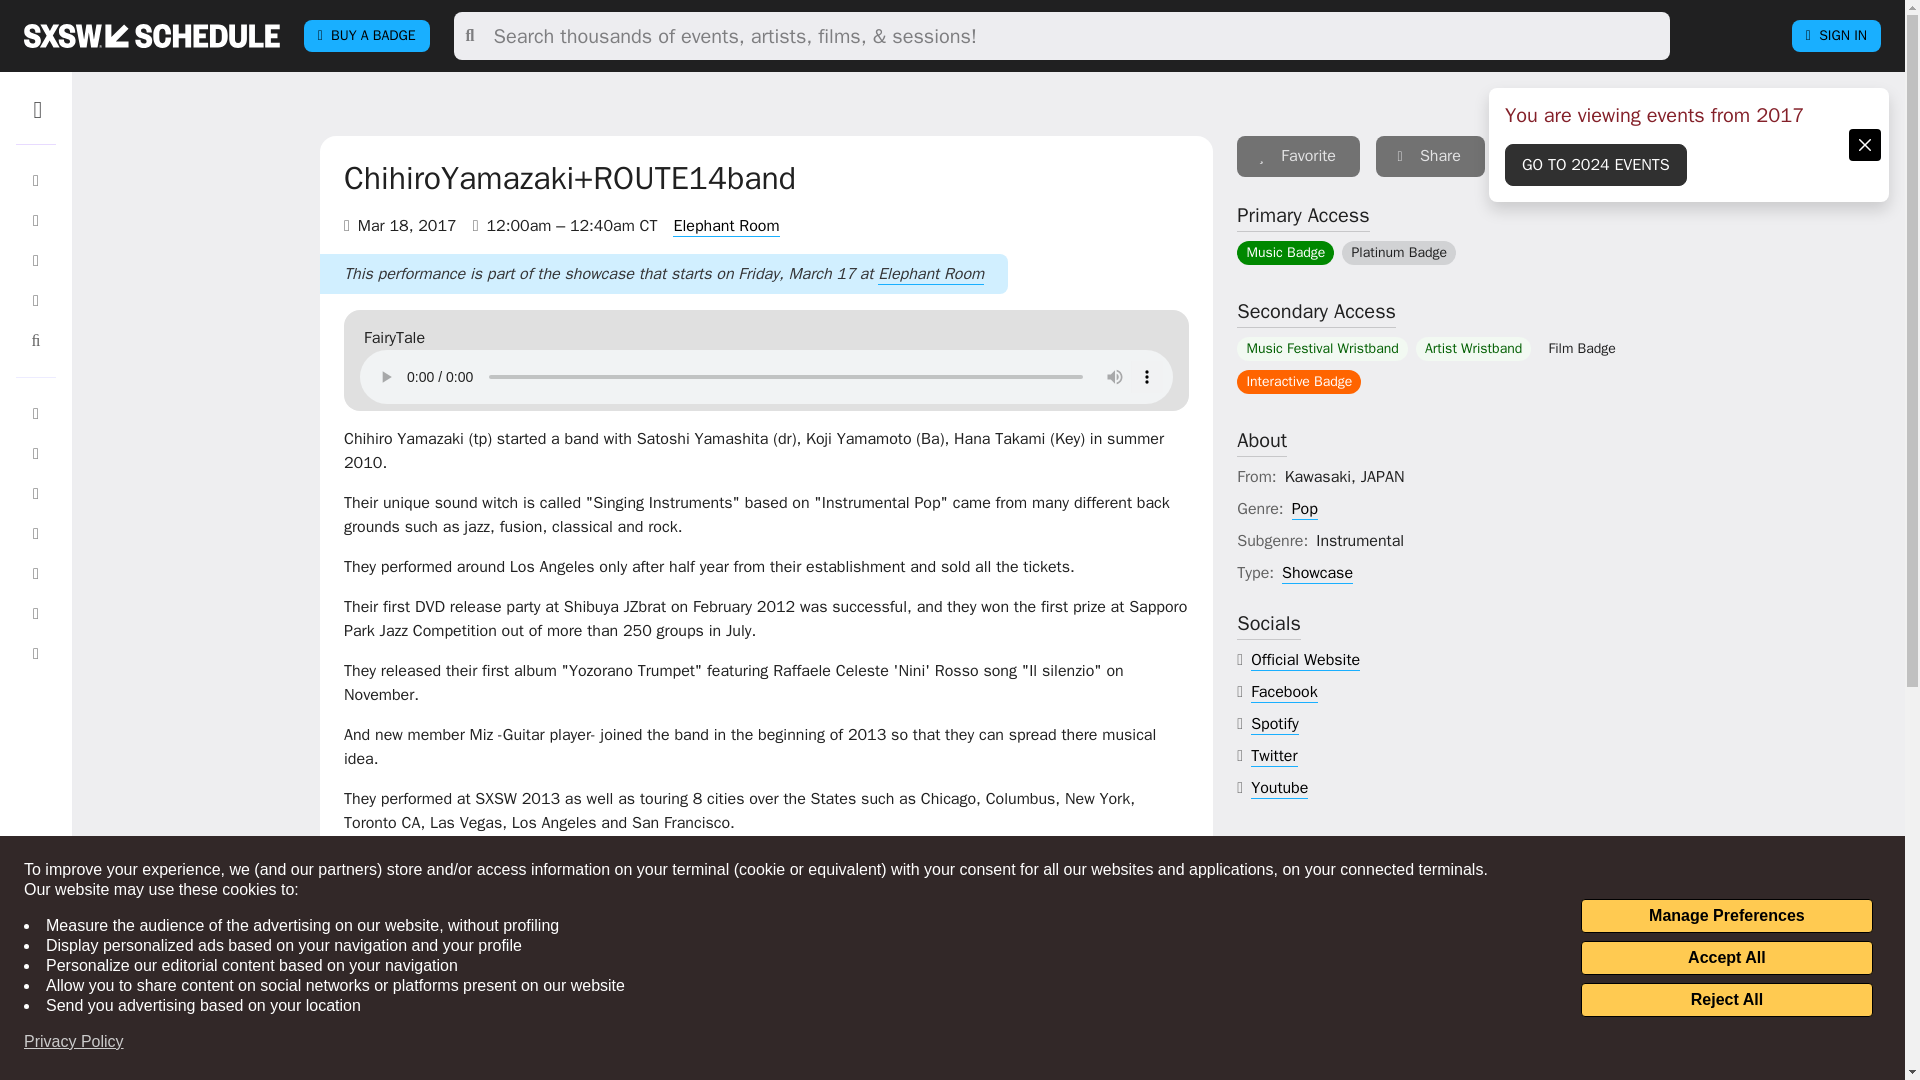 The height and width of the screenshot is (1080, 1920). Describe the element at coordinates (1836, 36) in the screenshot. I see `SIGN IN` at that location.